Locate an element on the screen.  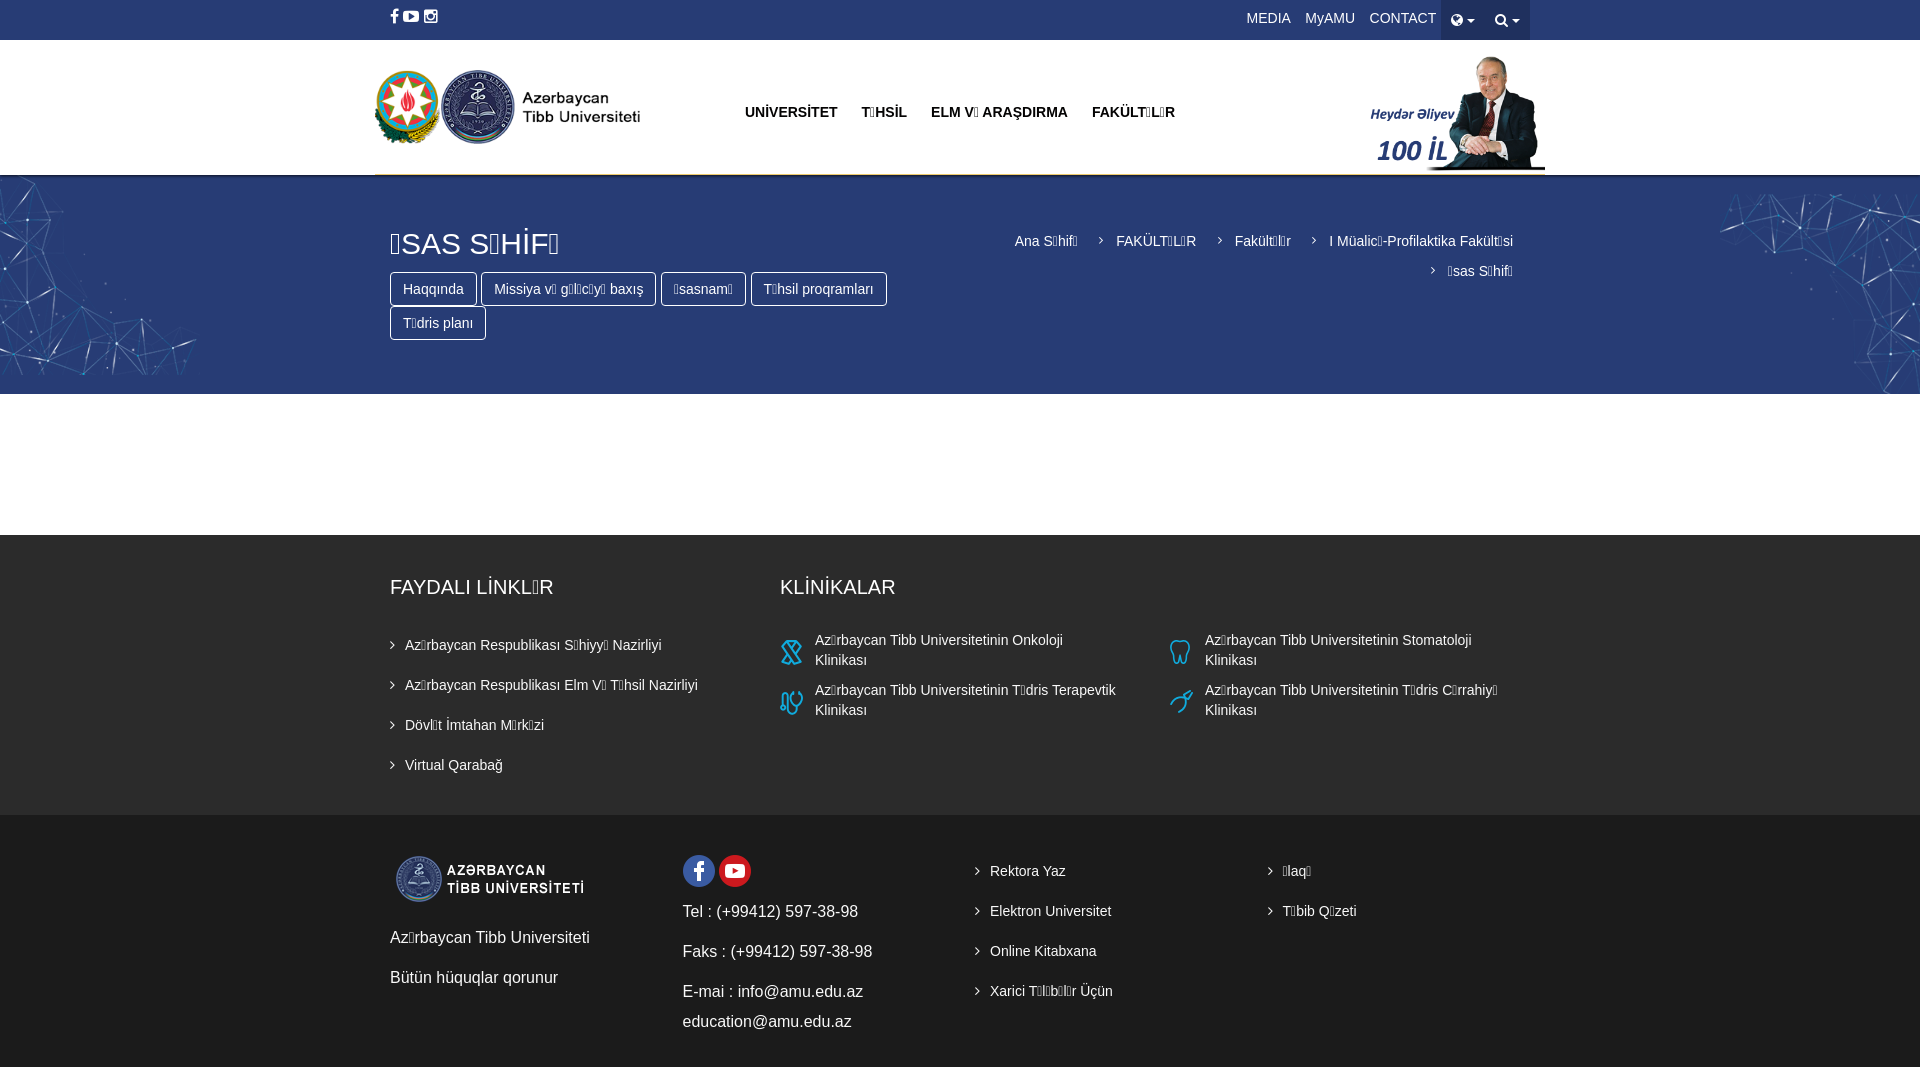
MEDIA is located at coordinates (1269, 17).